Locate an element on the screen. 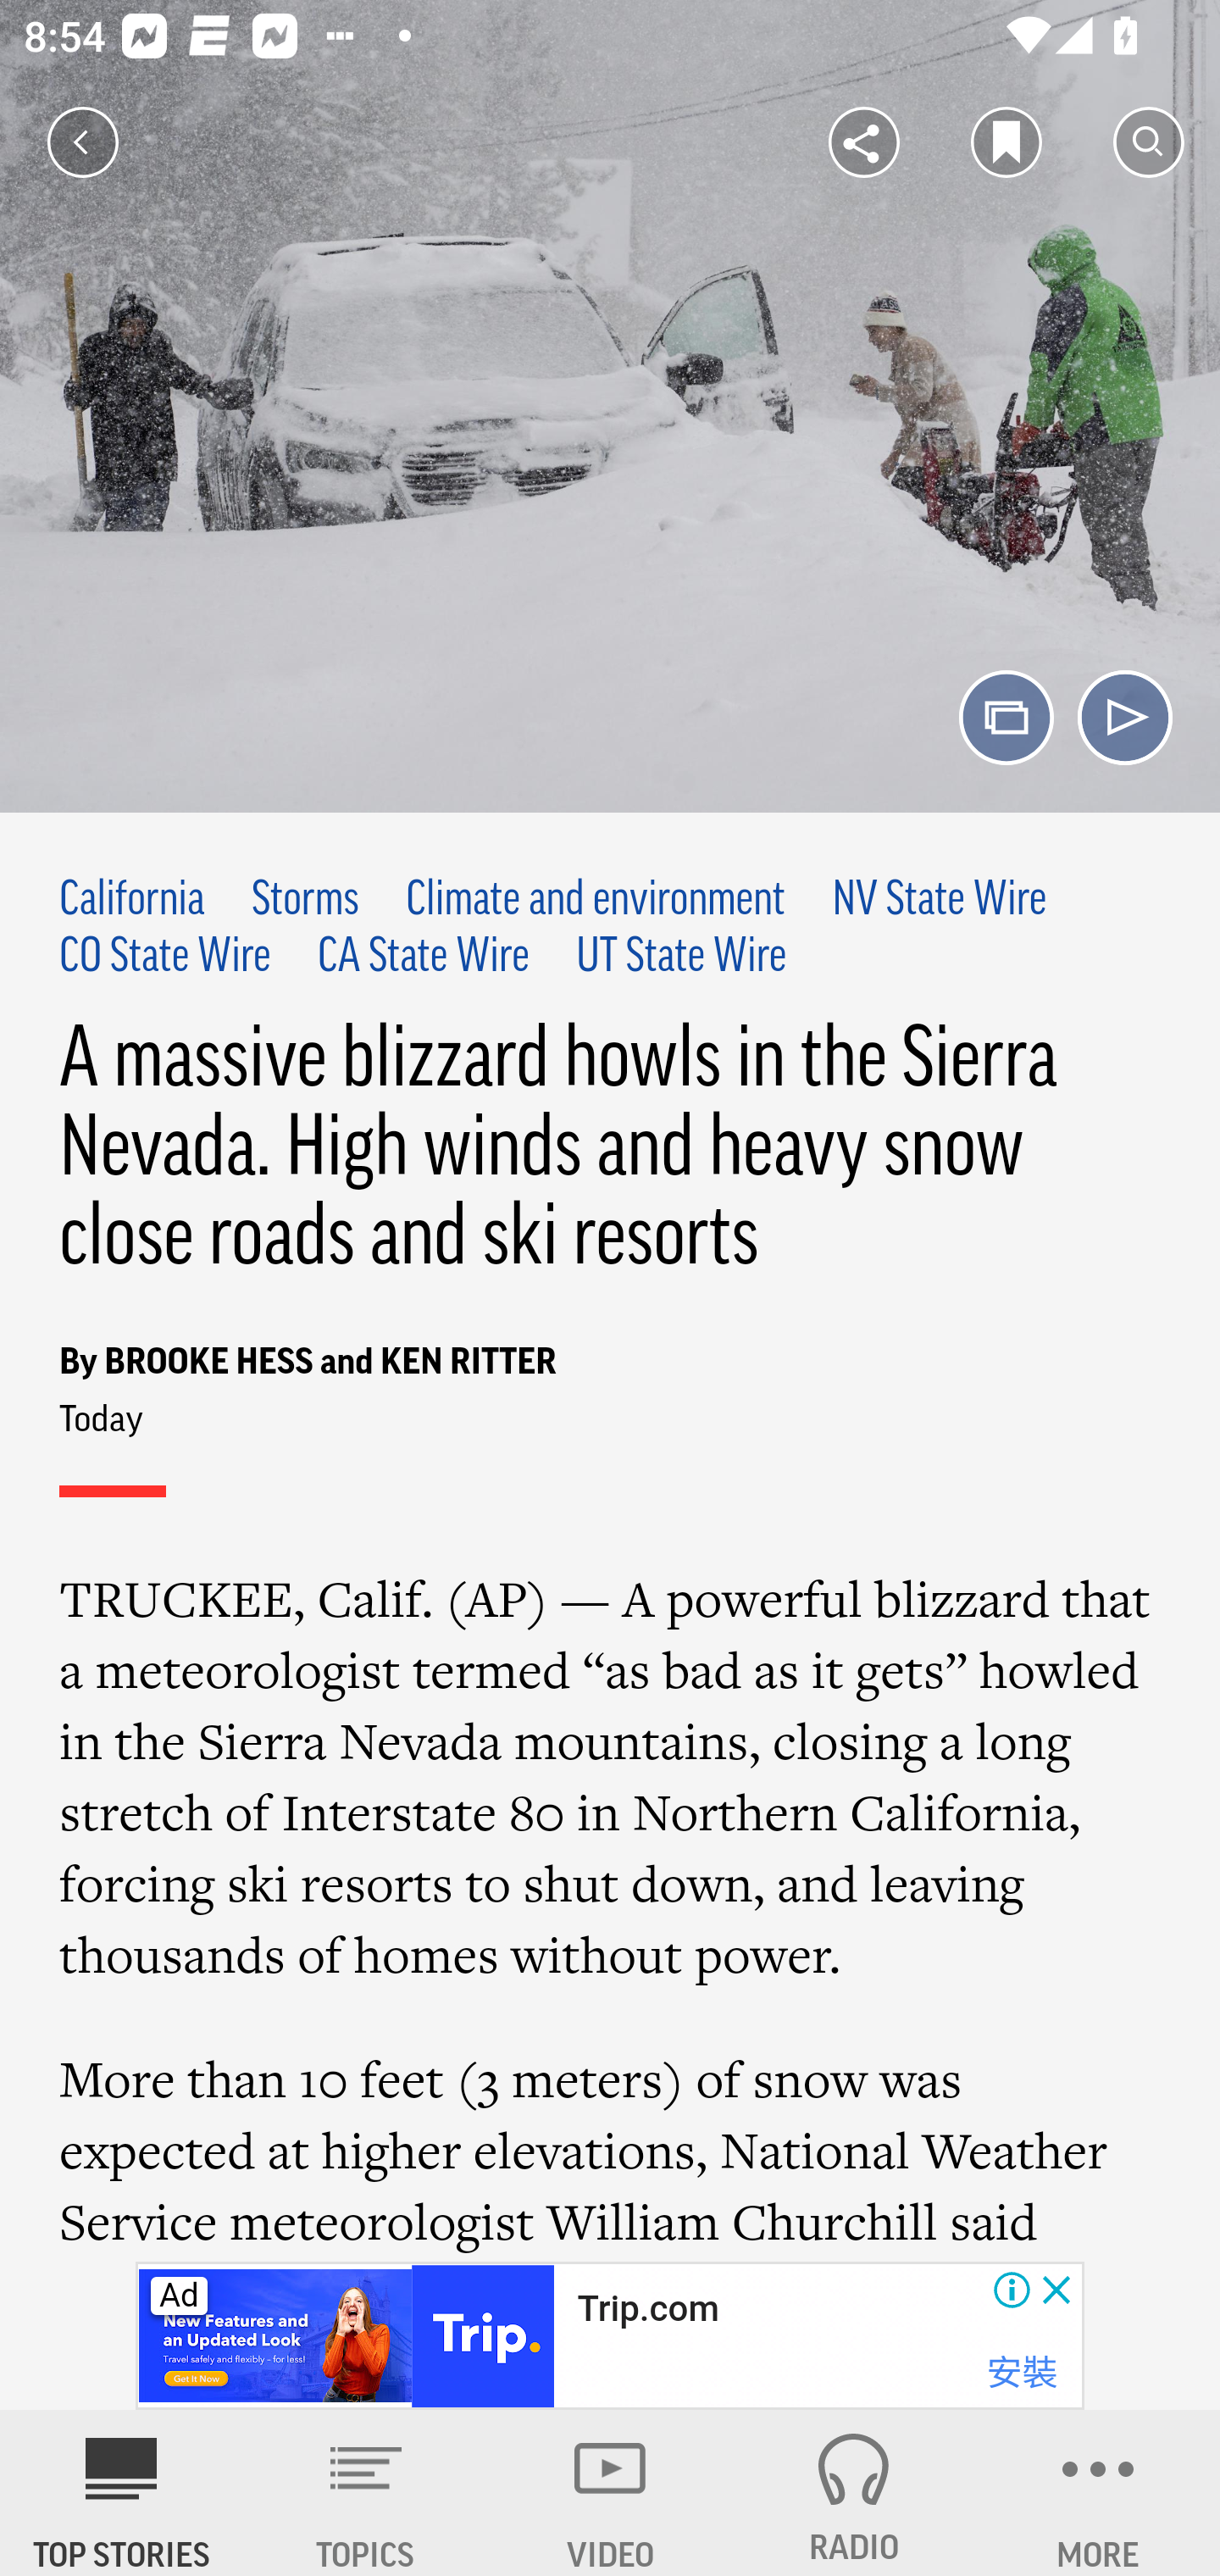  Climate and environment is located at coordinates (595, 902).